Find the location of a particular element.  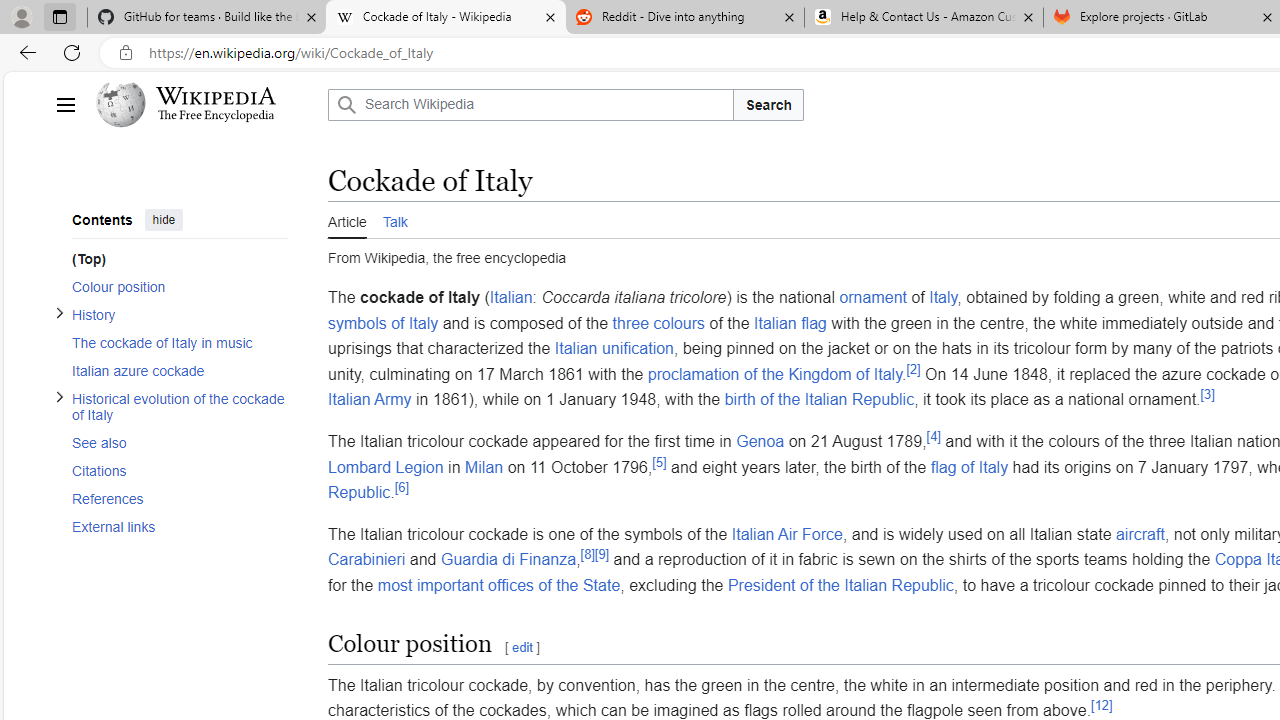

Historical evolution of the cockade of Italy is located at coordinates (180, 406).